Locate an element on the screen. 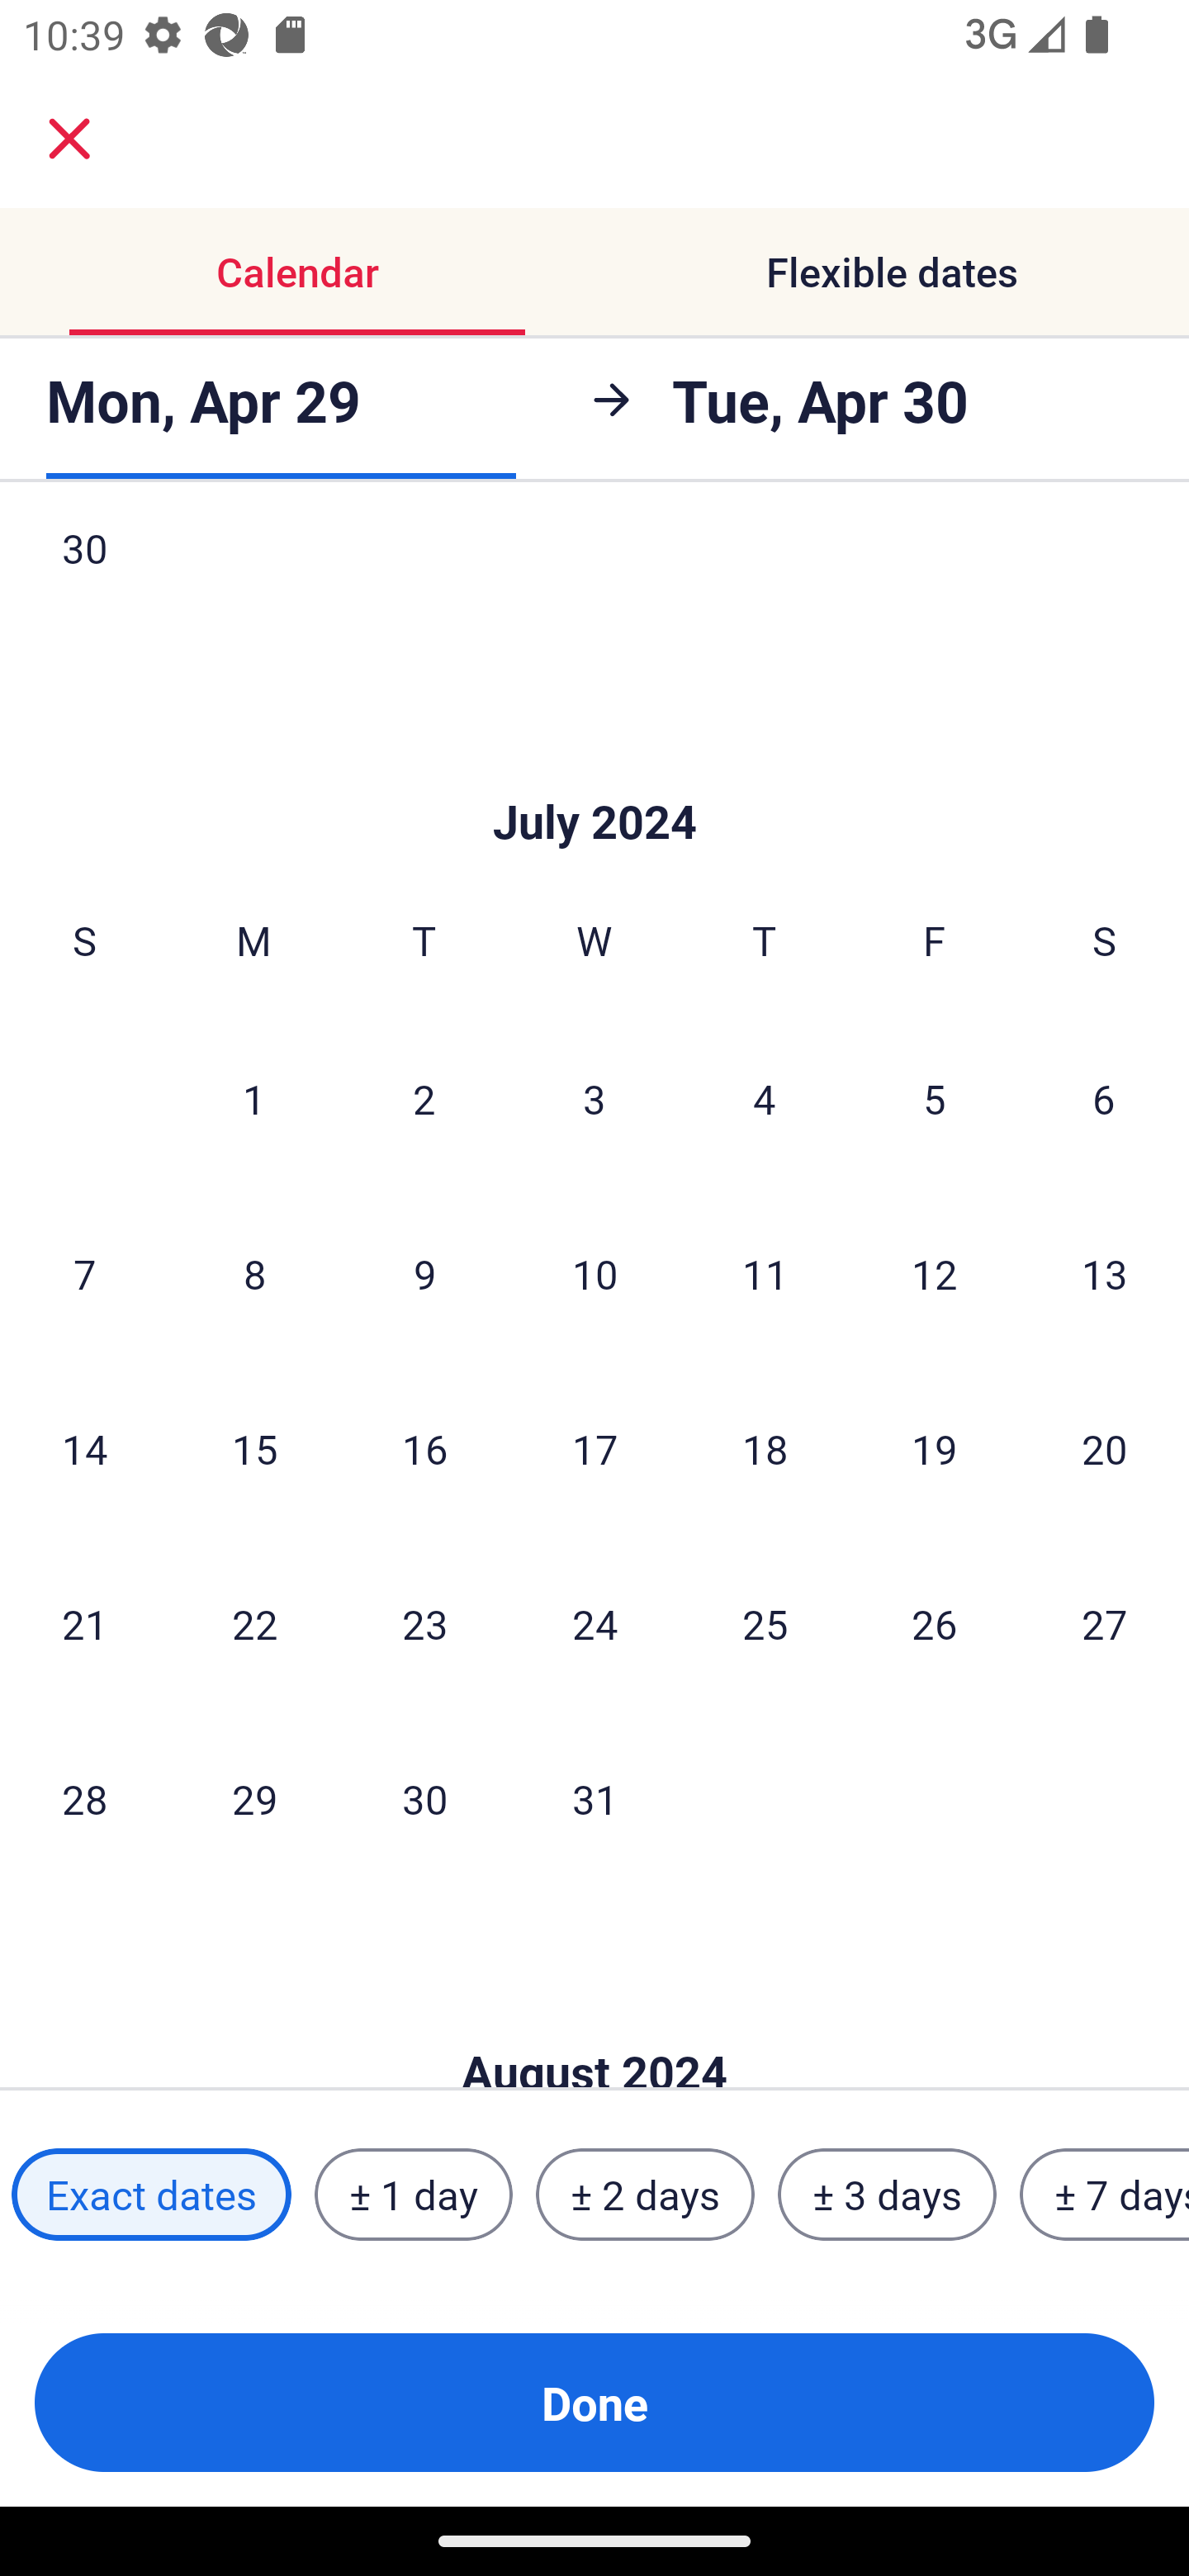 The image size is (1189, 2576). 5 Friday, July 5, 2024 is located at coordinates (935, 1098).